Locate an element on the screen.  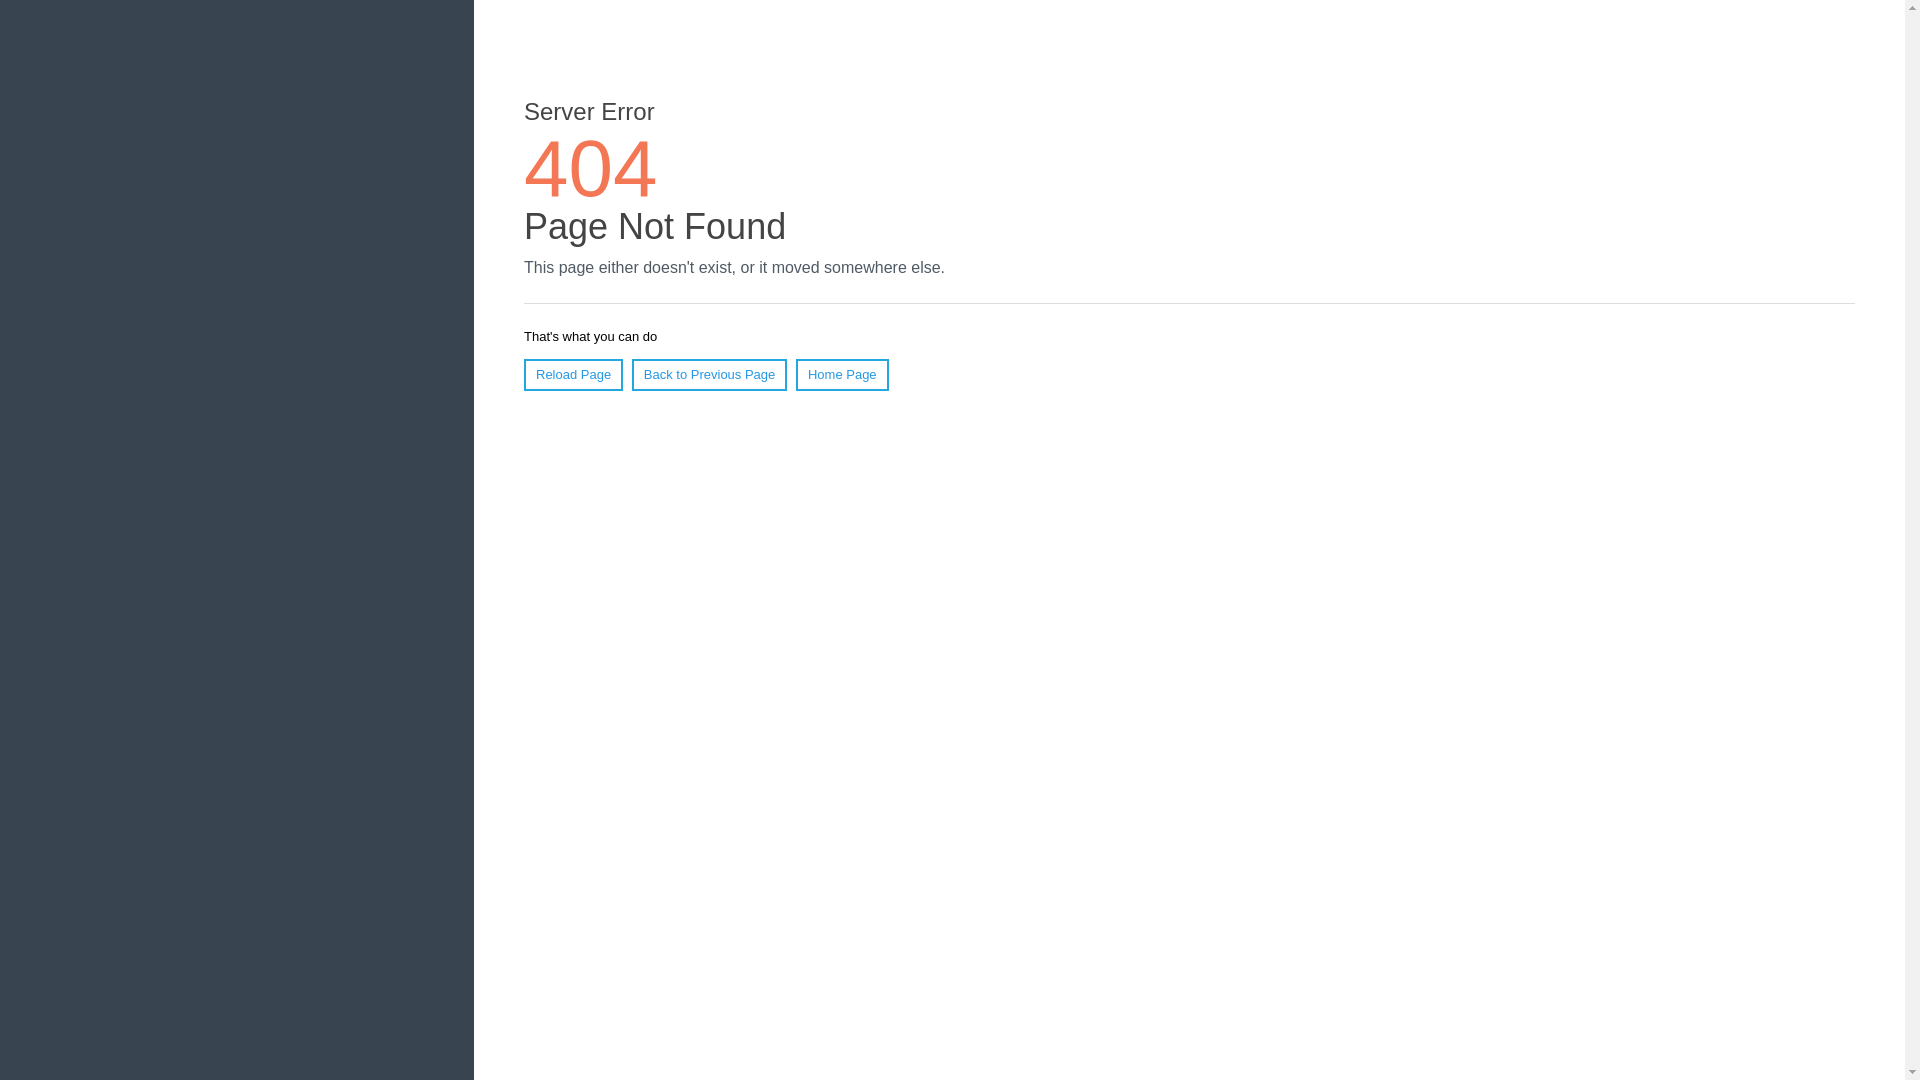
Back to Previous Page is located at coordinates (709, 374).